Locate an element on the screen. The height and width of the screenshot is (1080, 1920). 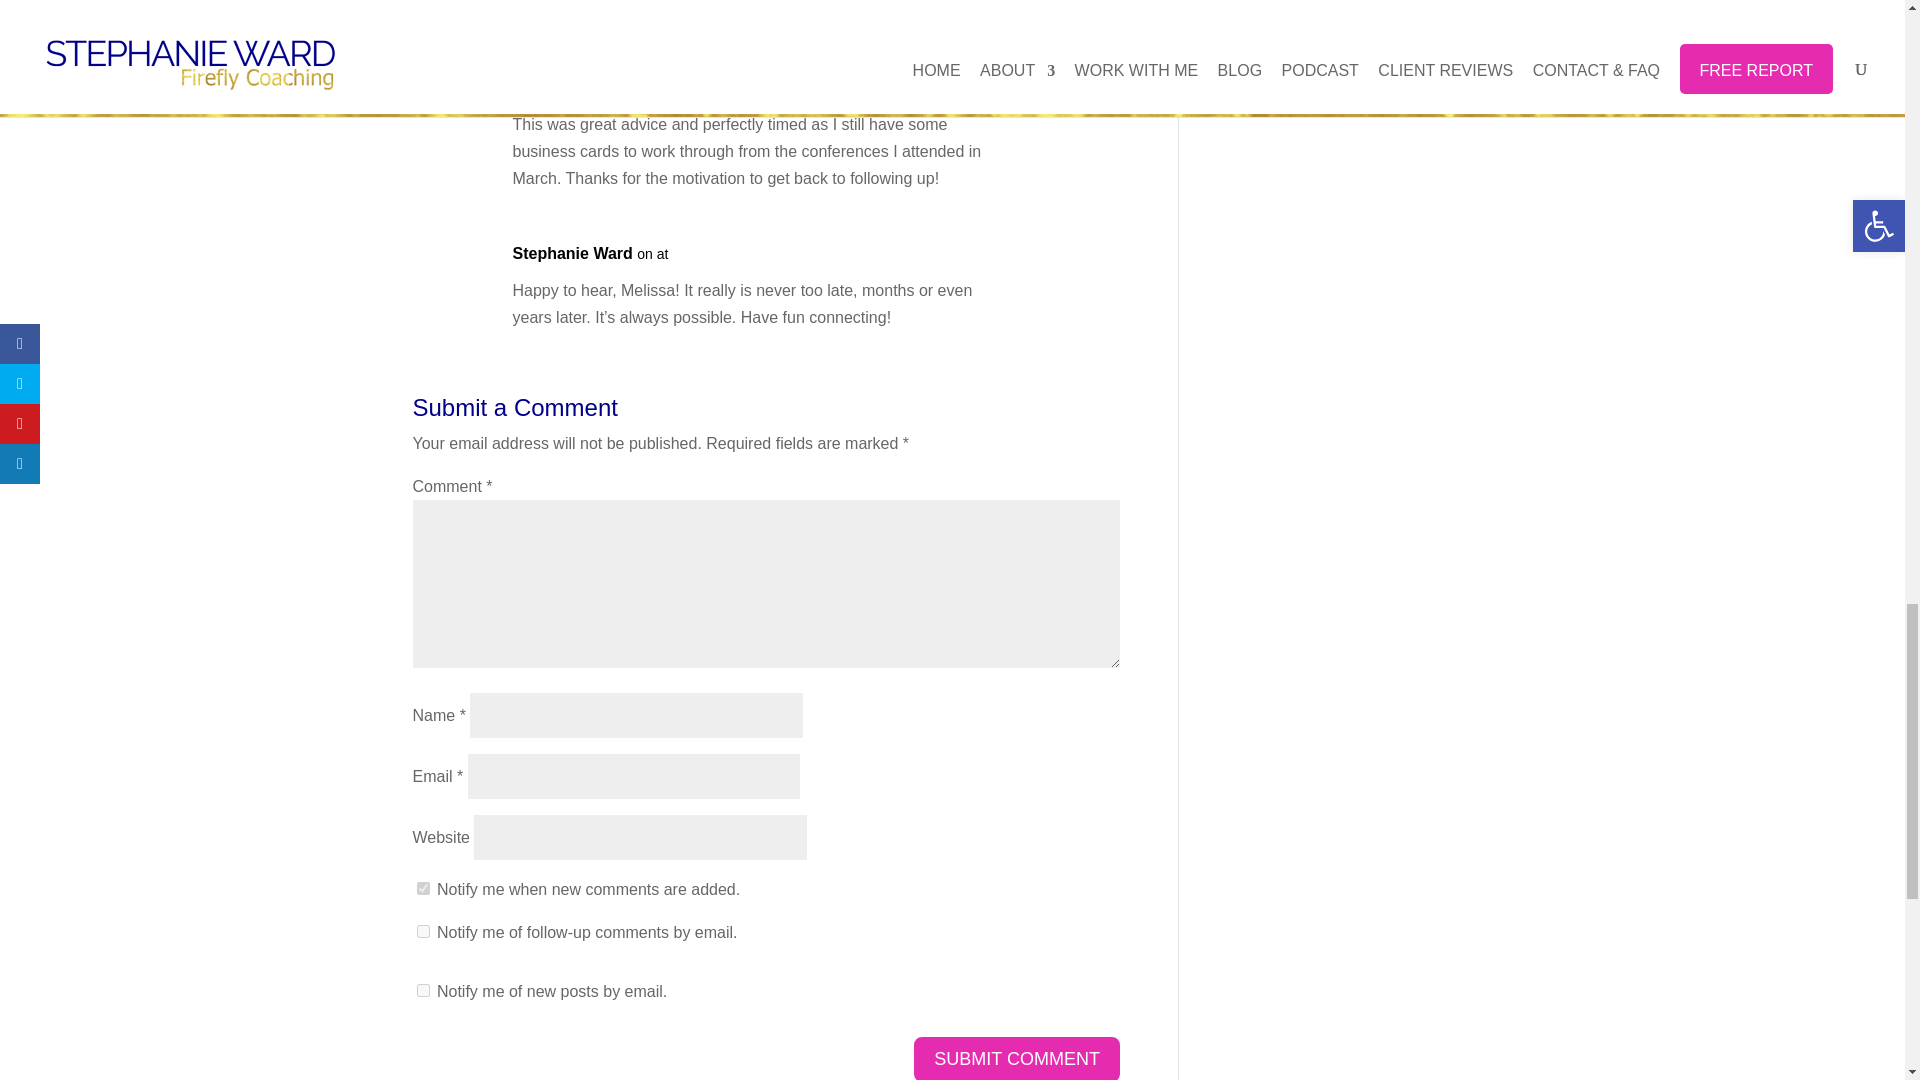
Submit Comment is located at coordinates (1016, 1058).